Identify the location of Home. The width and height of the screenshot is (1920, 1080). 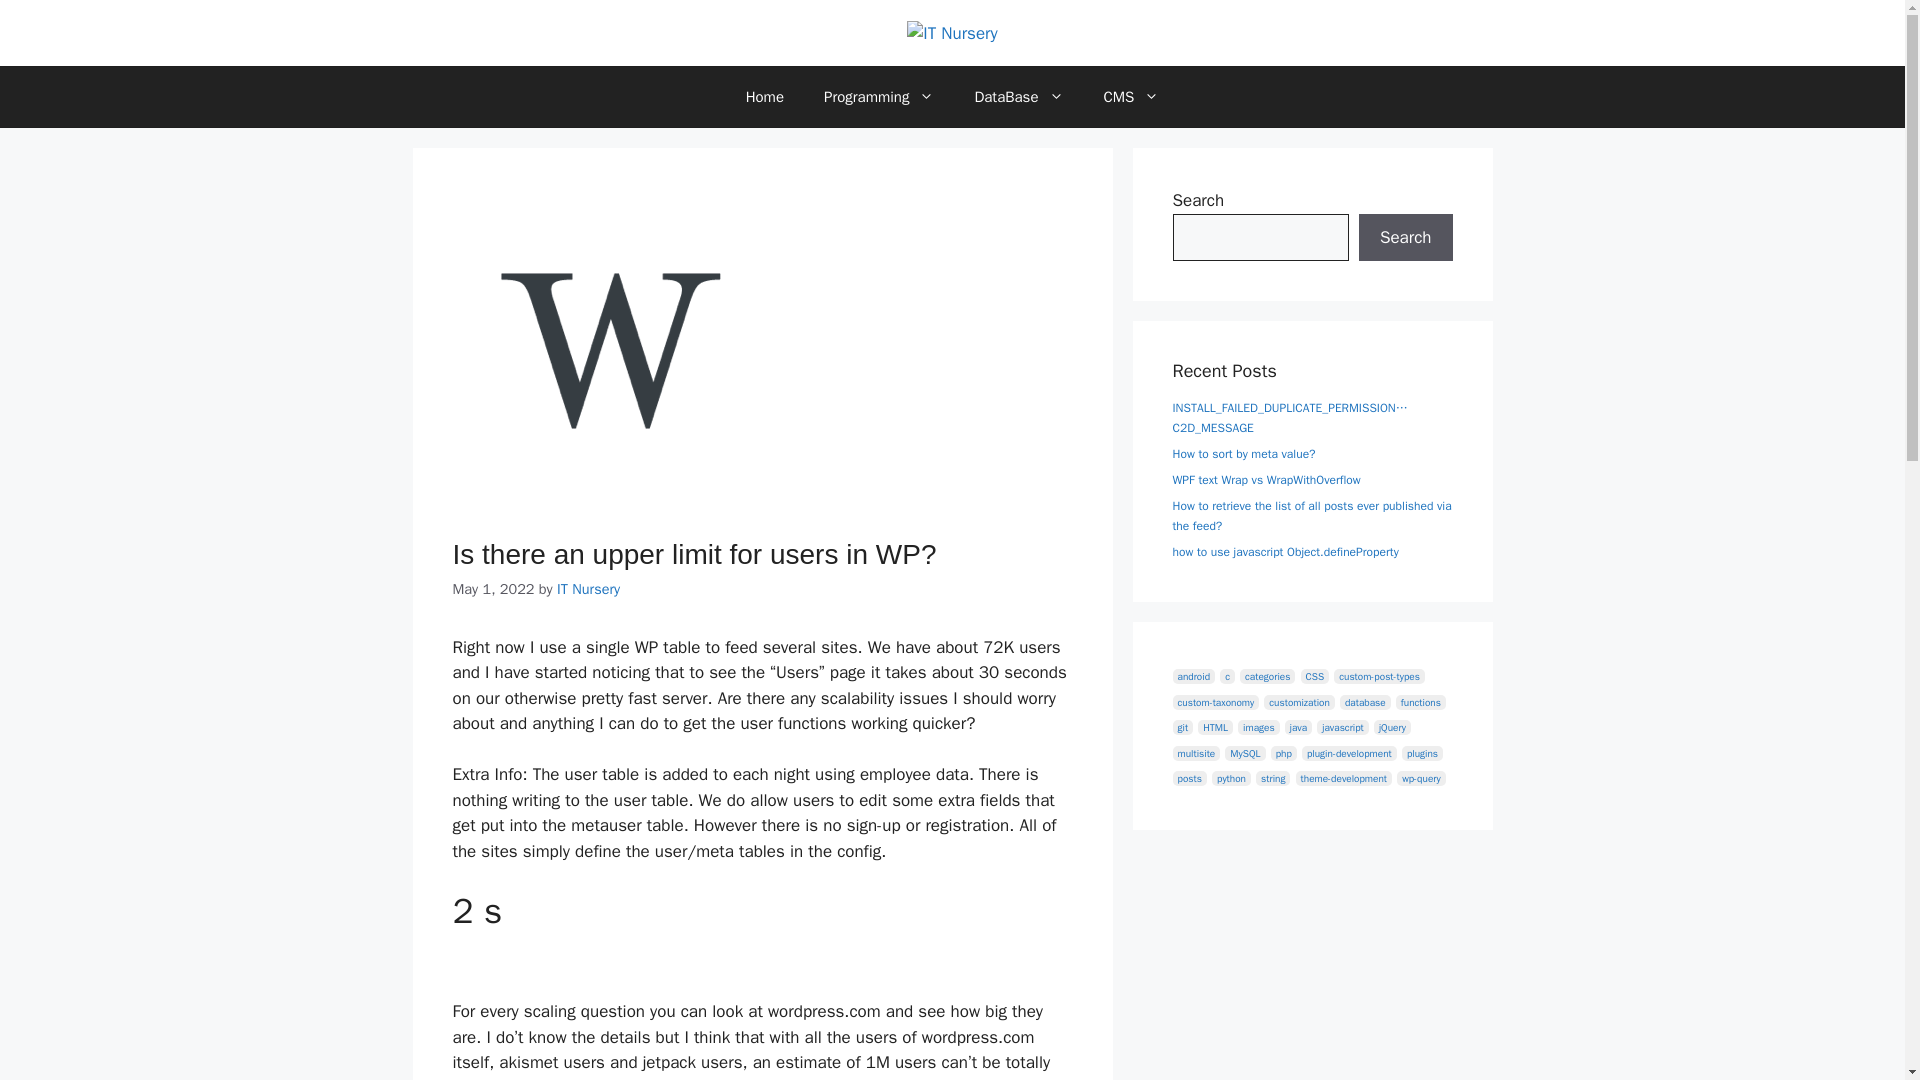
(764, 96).